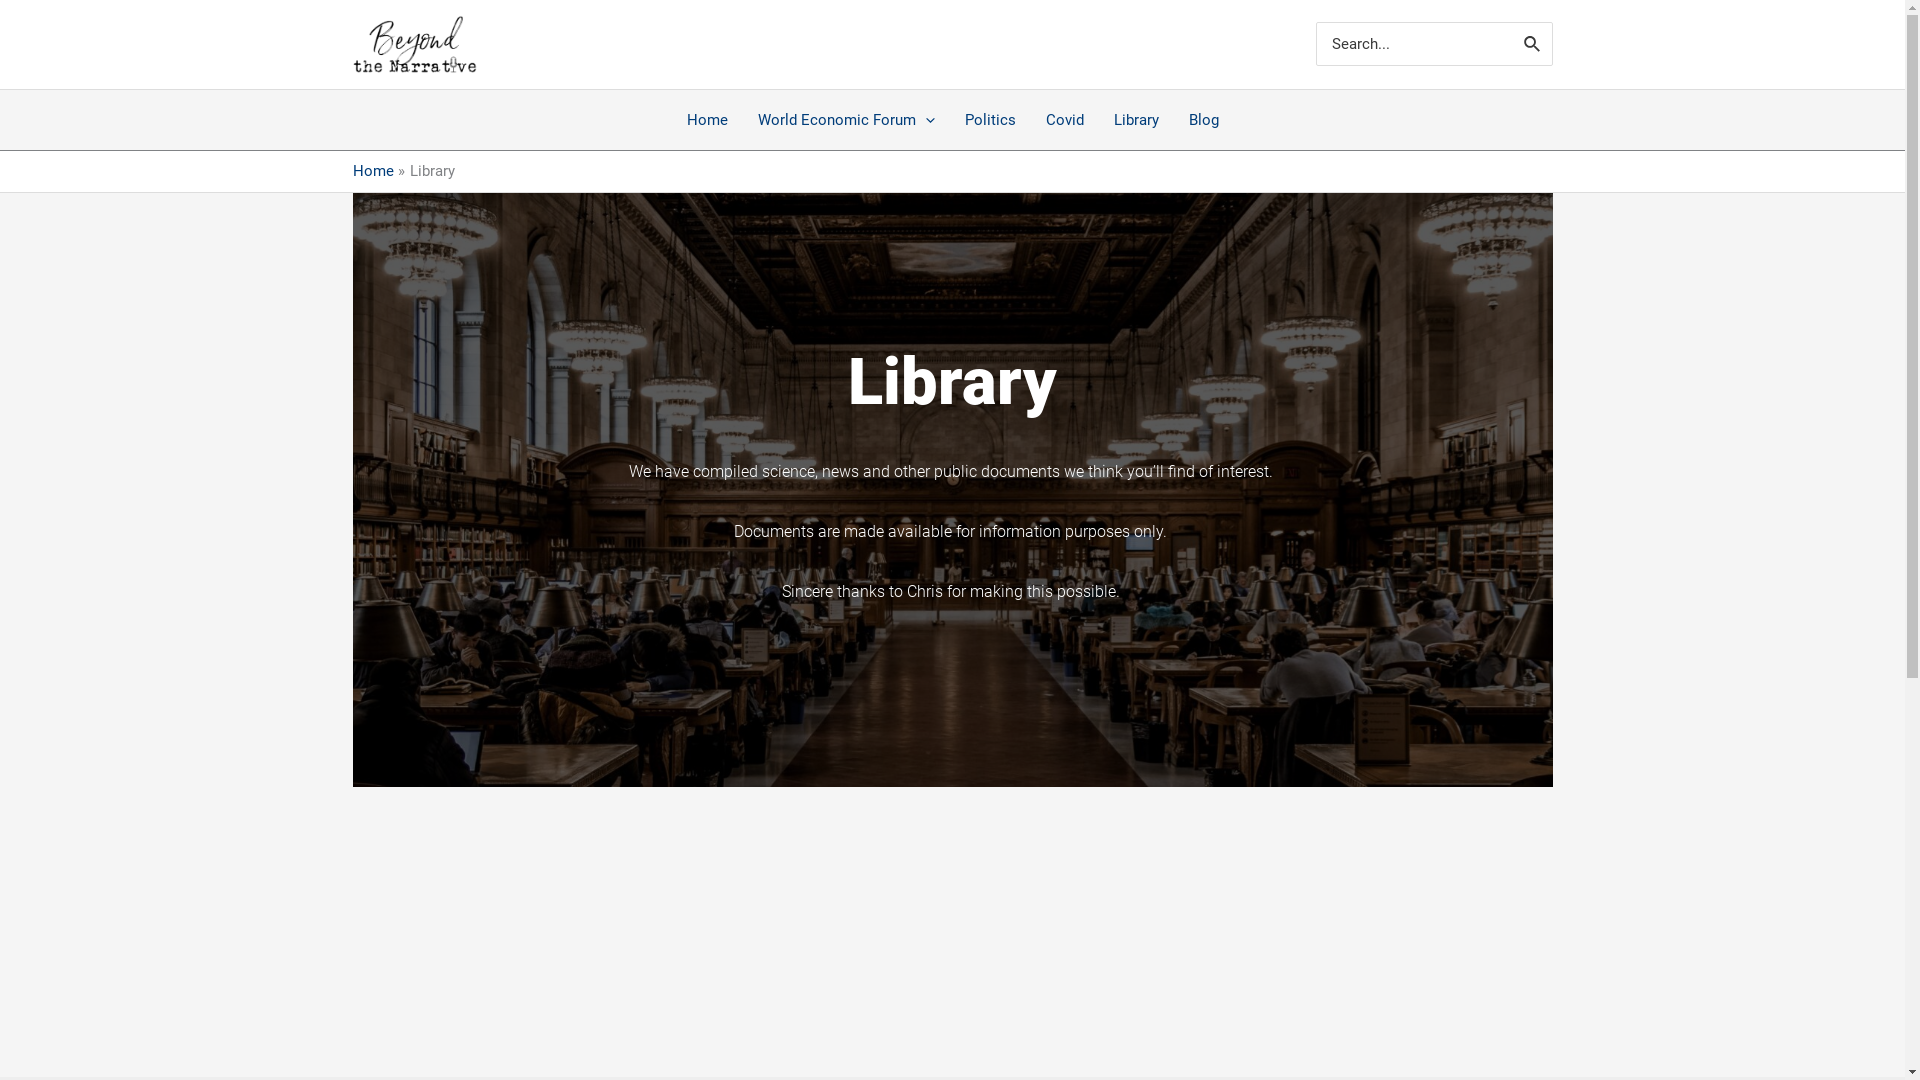 Image resolution: width=1920 pixels, height=1080 pixels. I want to click on Blog, so click(1204, 120).